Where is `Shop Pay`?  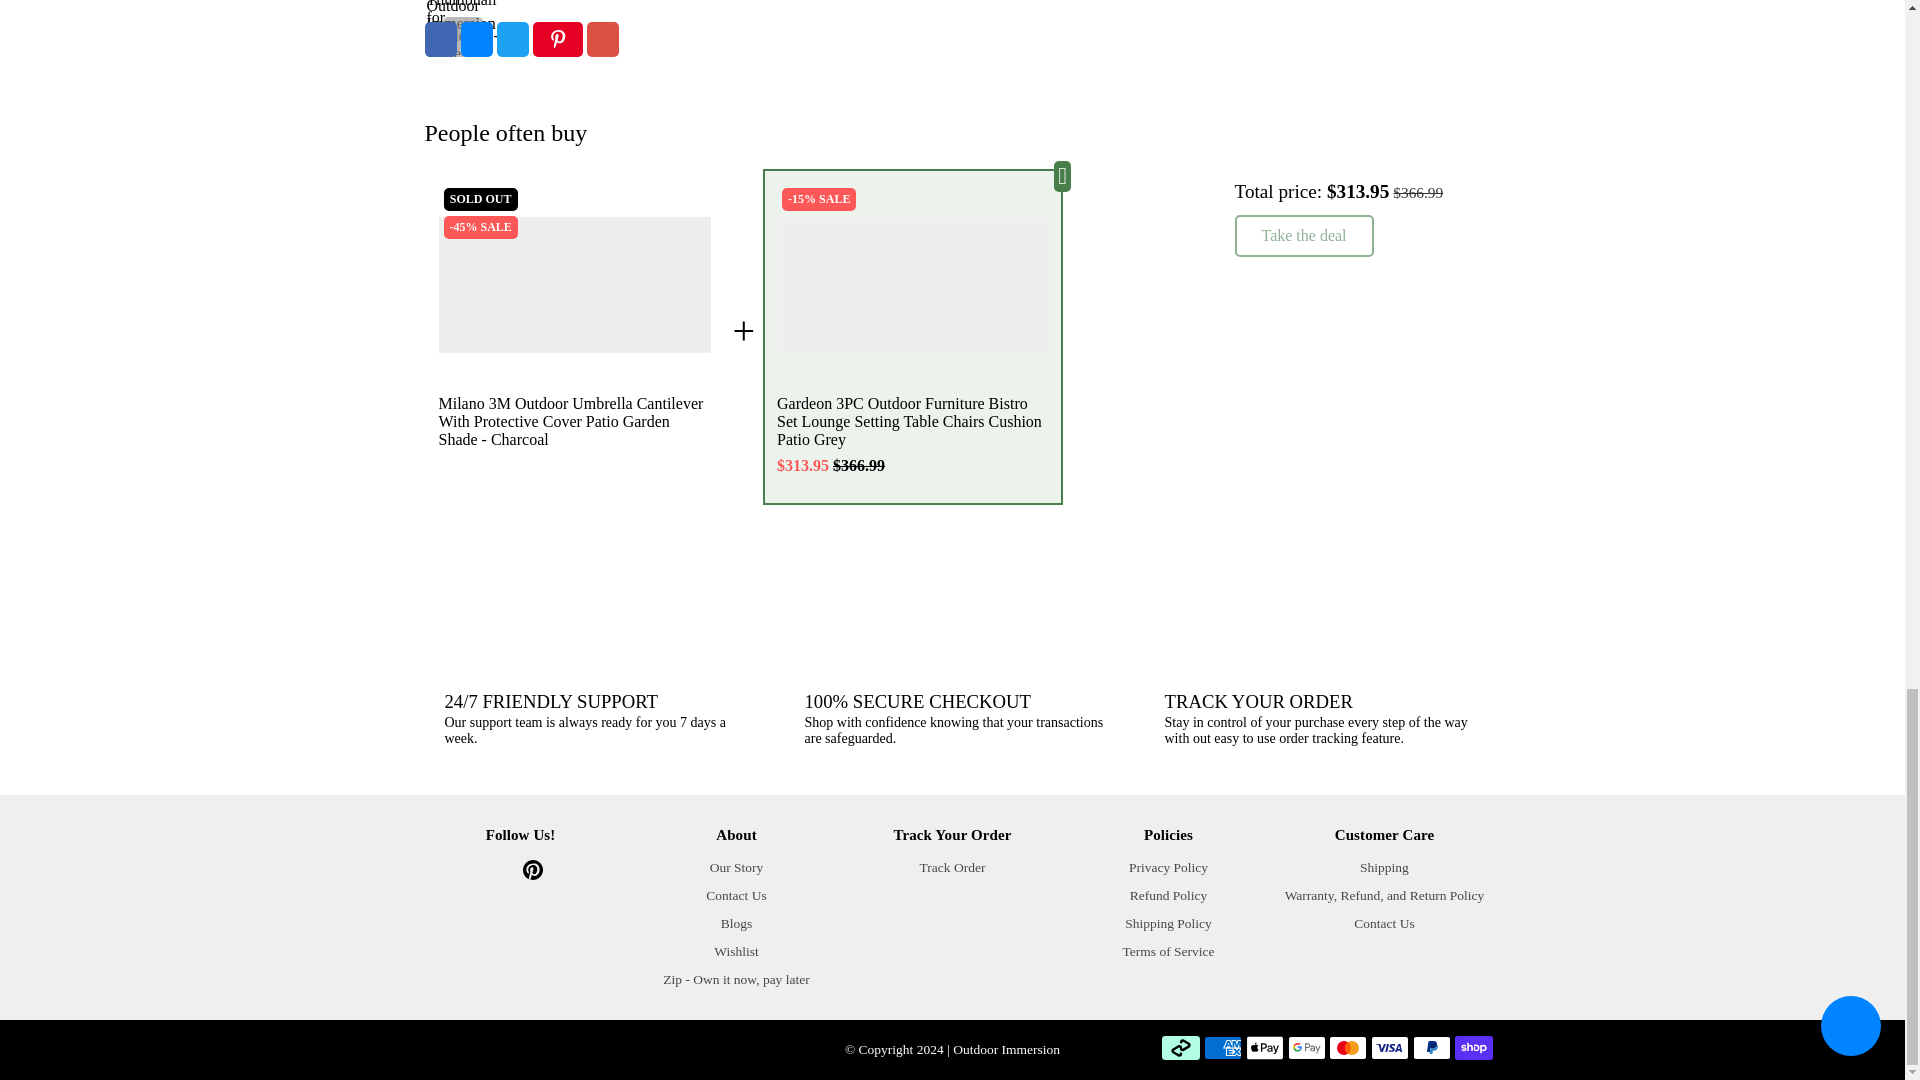
Shop Pay is located at coordinates (1472, 1047).